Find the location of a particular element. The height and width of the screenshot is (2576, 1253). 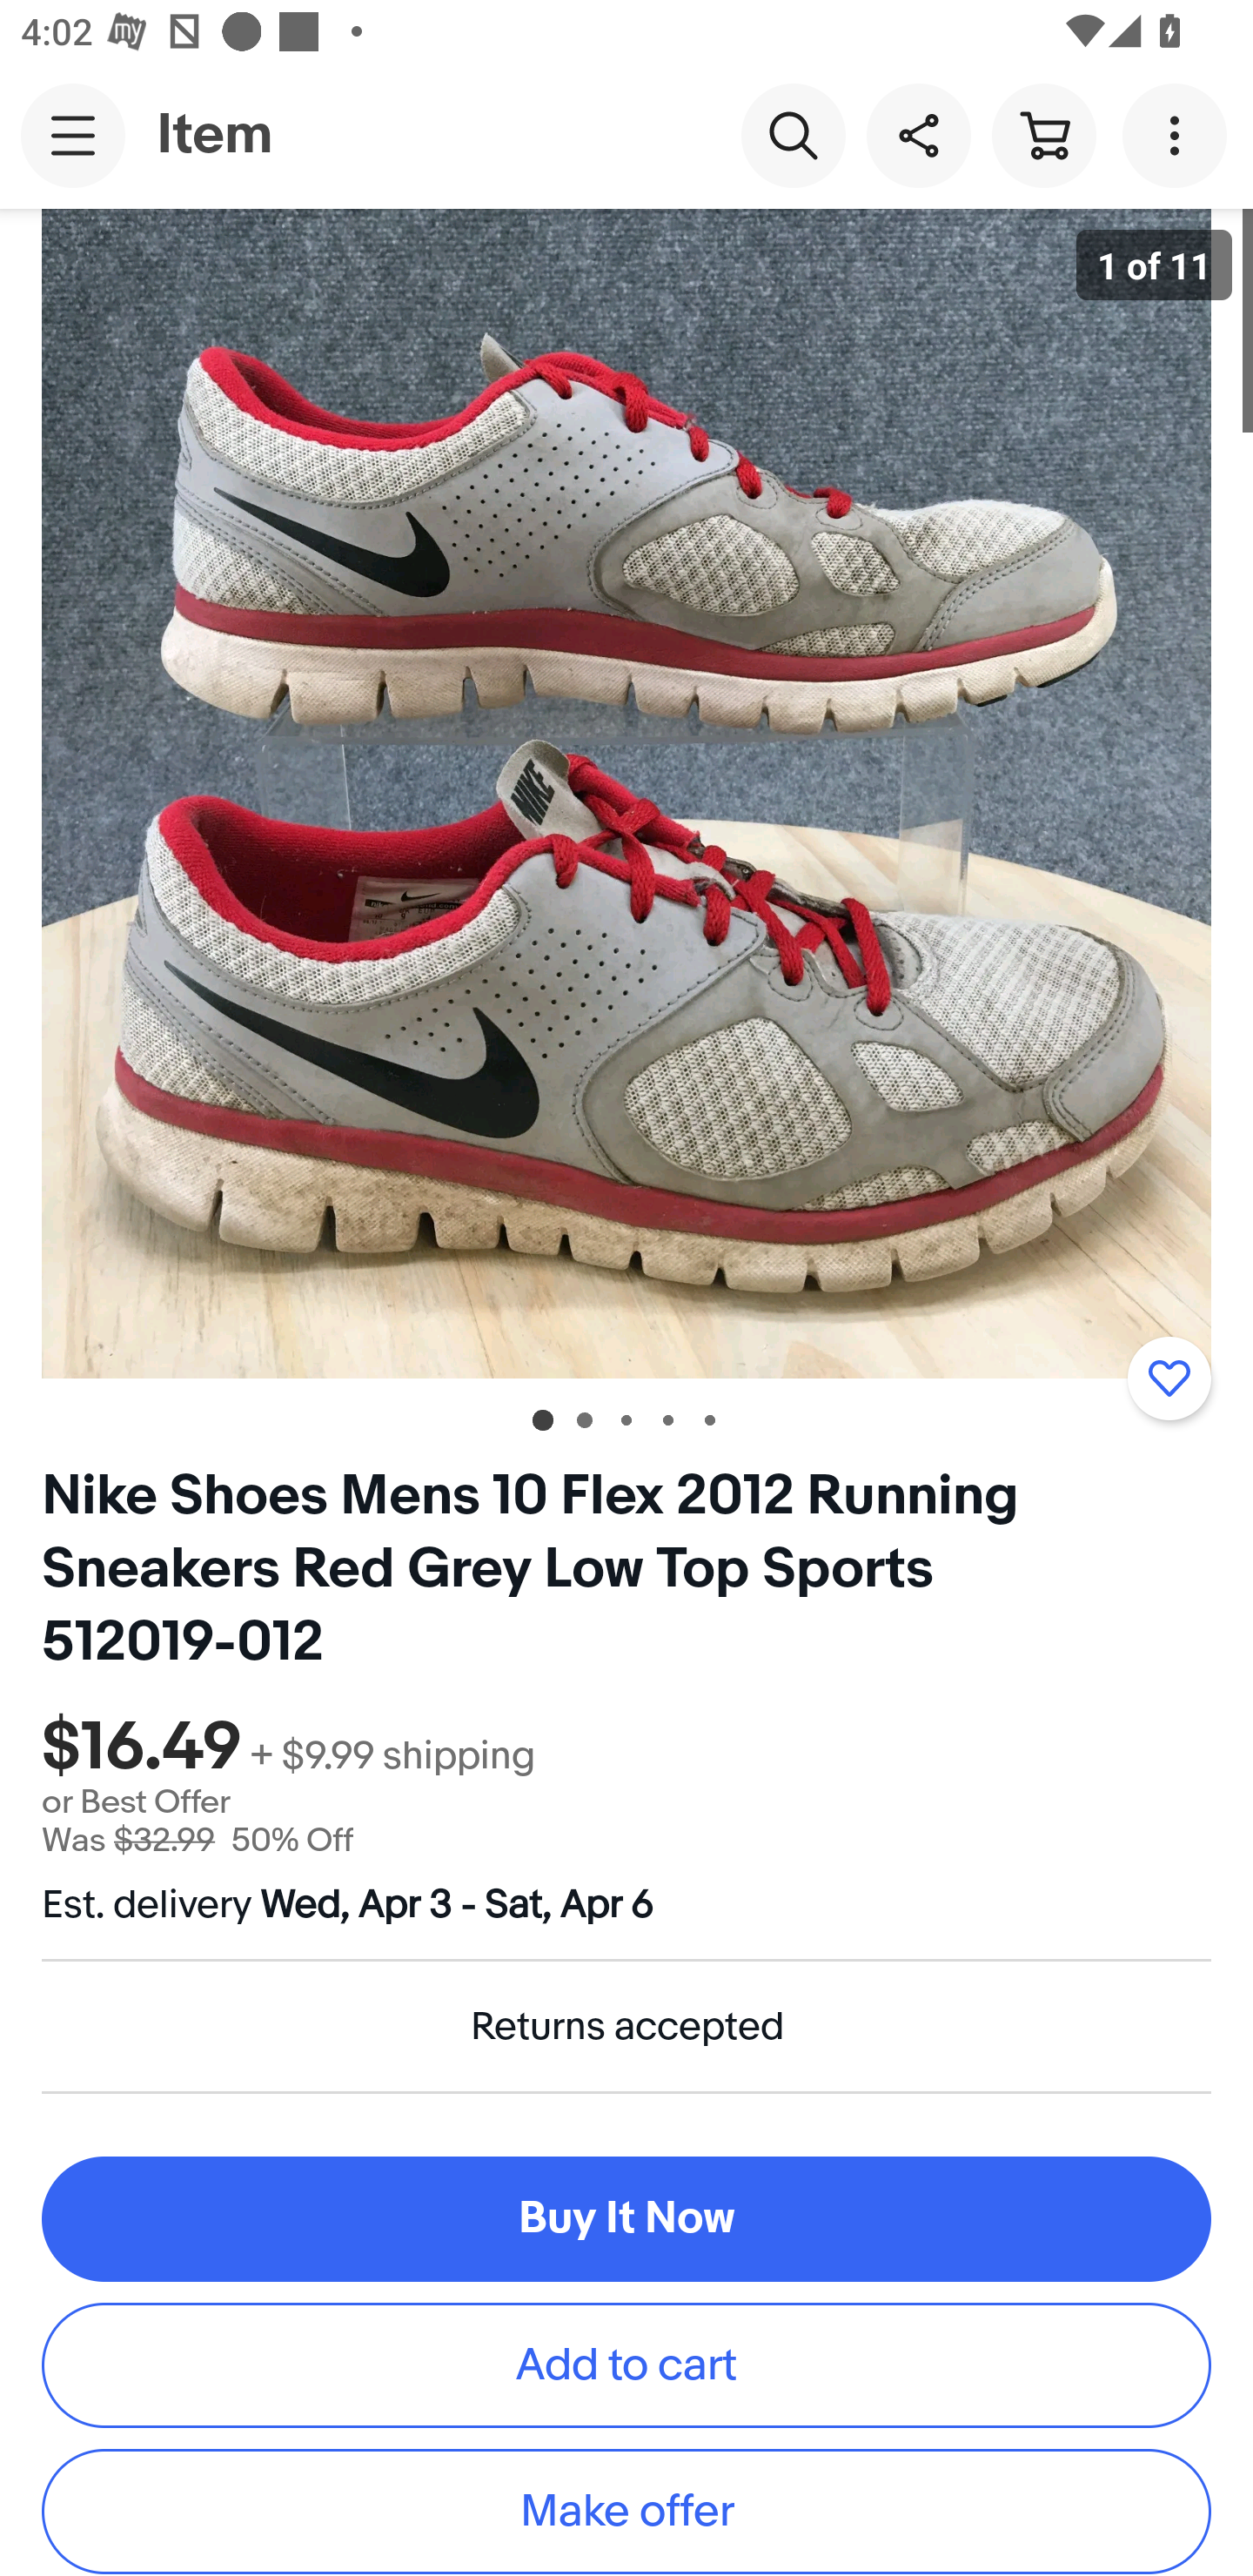

Share this item is located at coordinates (918, 134).